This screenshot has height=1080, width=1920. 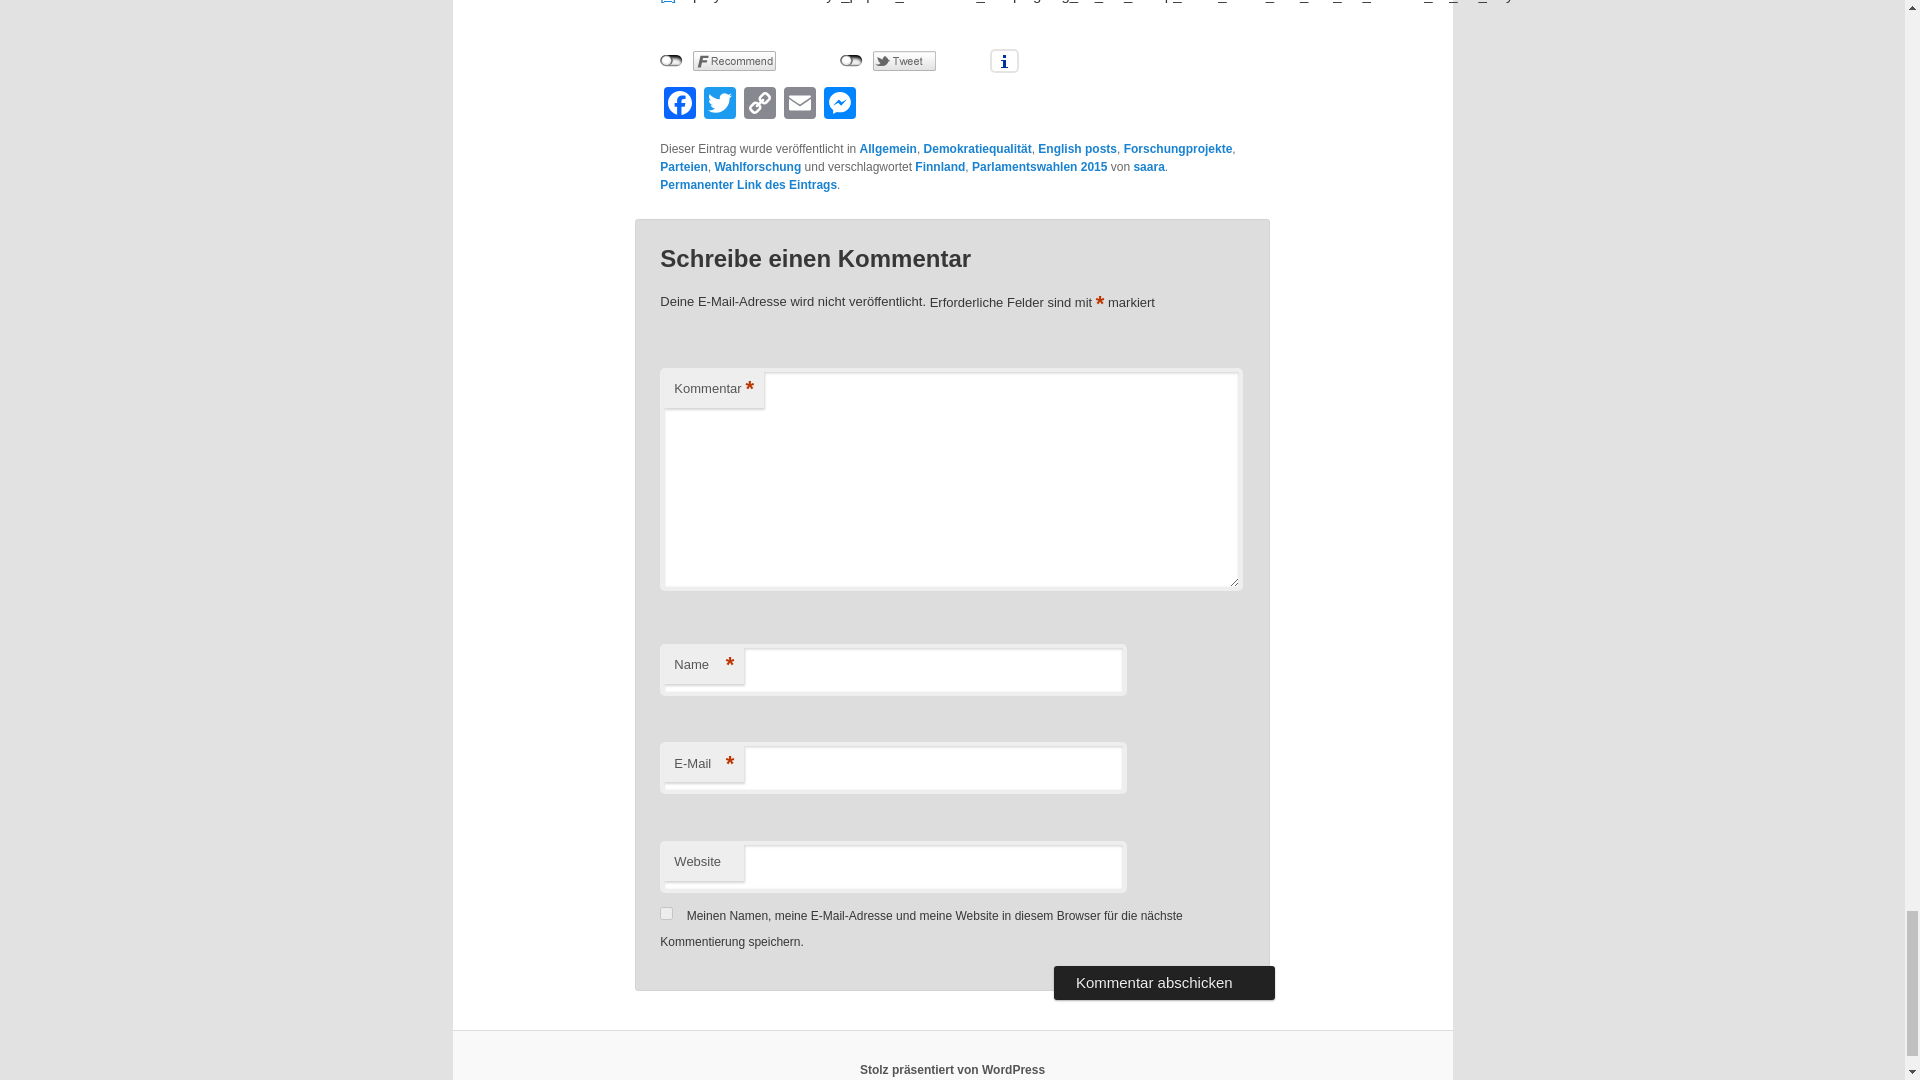 I want to click on Allgemein, so click(x=888, y=148).